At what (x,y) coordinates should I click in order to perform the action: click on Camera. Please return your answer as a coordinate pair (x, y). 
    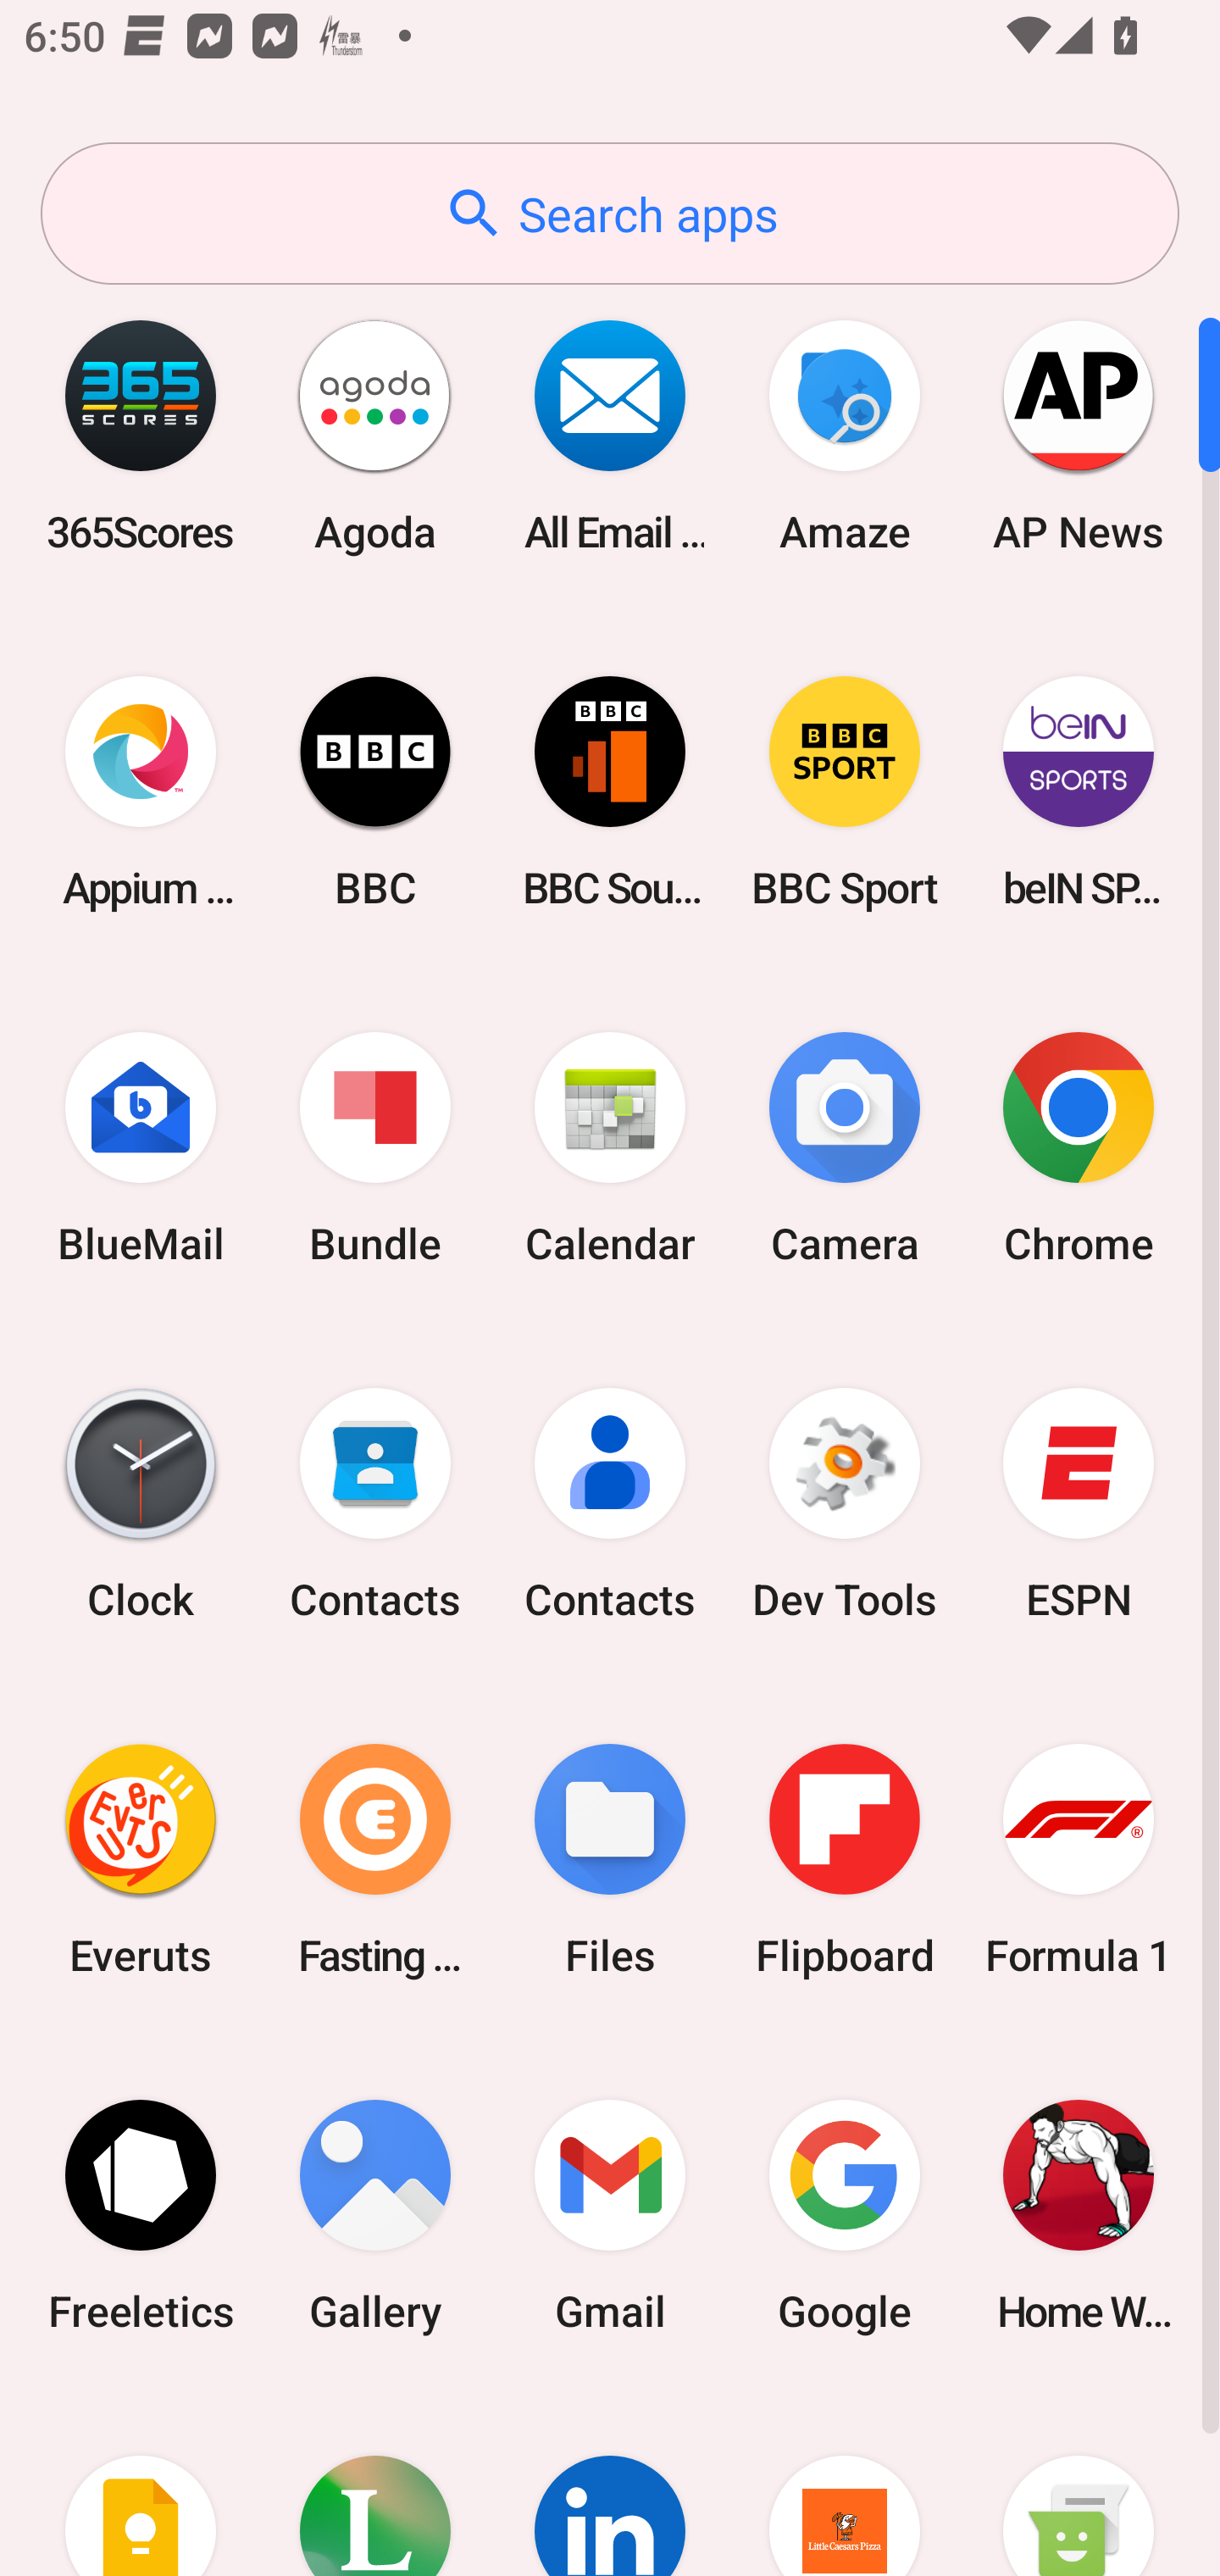
    Looking at the image, I should click on (844, 1149).